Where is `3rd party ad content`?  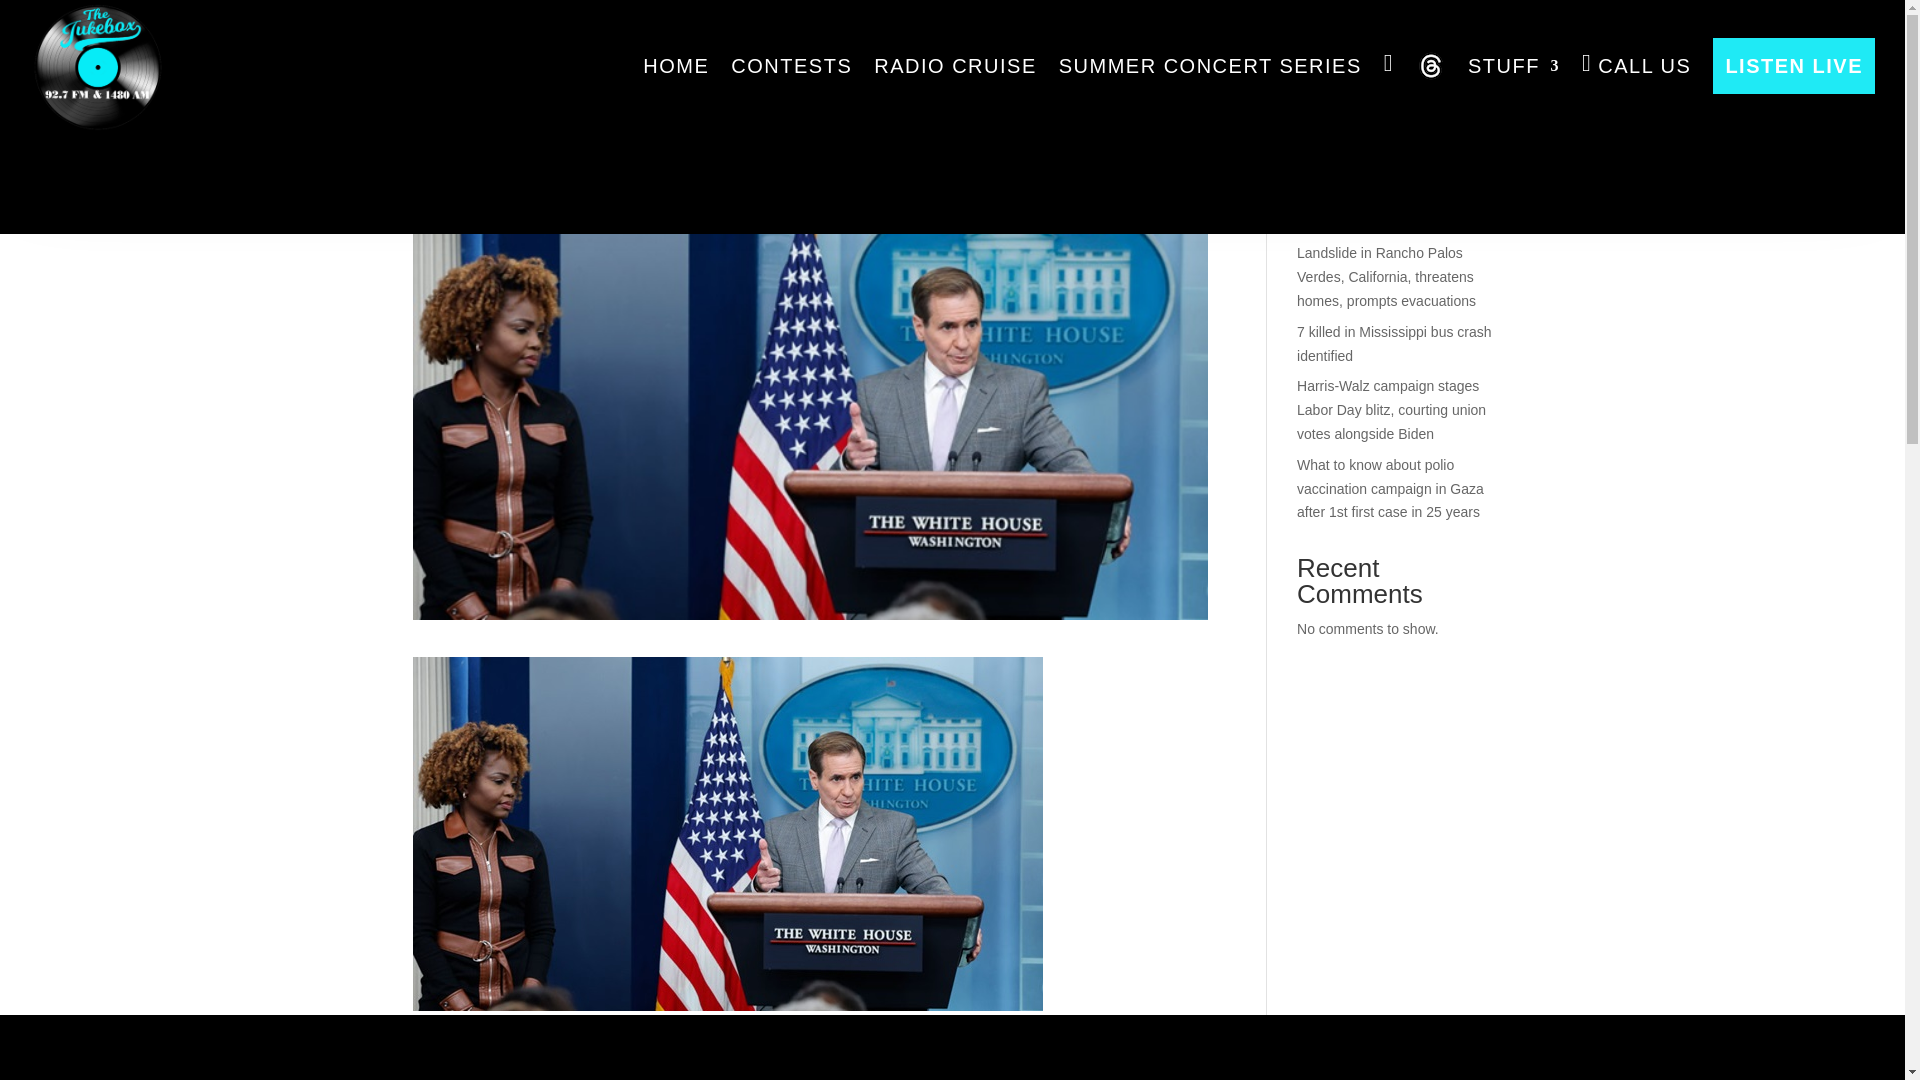 3rd party ad content is located at coordinates (951, 114).